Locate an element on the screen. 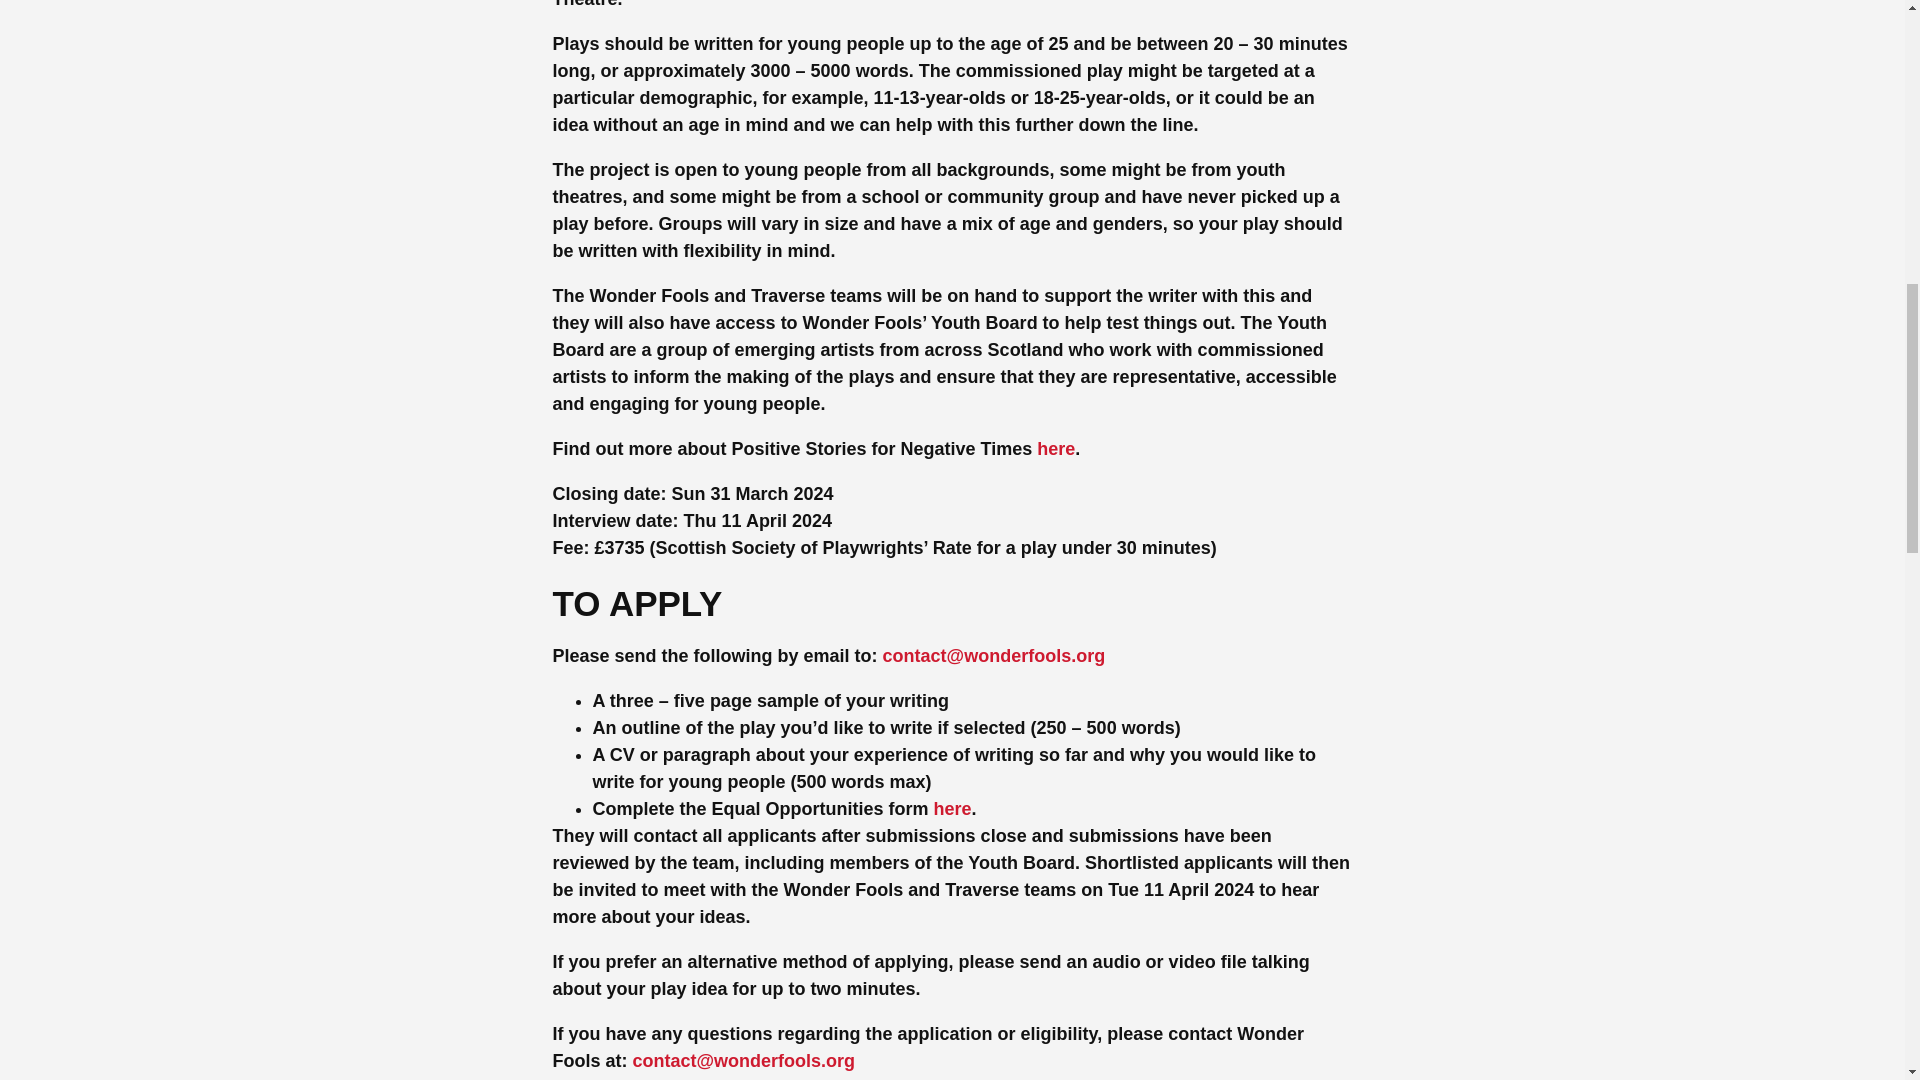 The height and width of the screenshot is (1080, 1920). here is located at coordinates (1056, 448).